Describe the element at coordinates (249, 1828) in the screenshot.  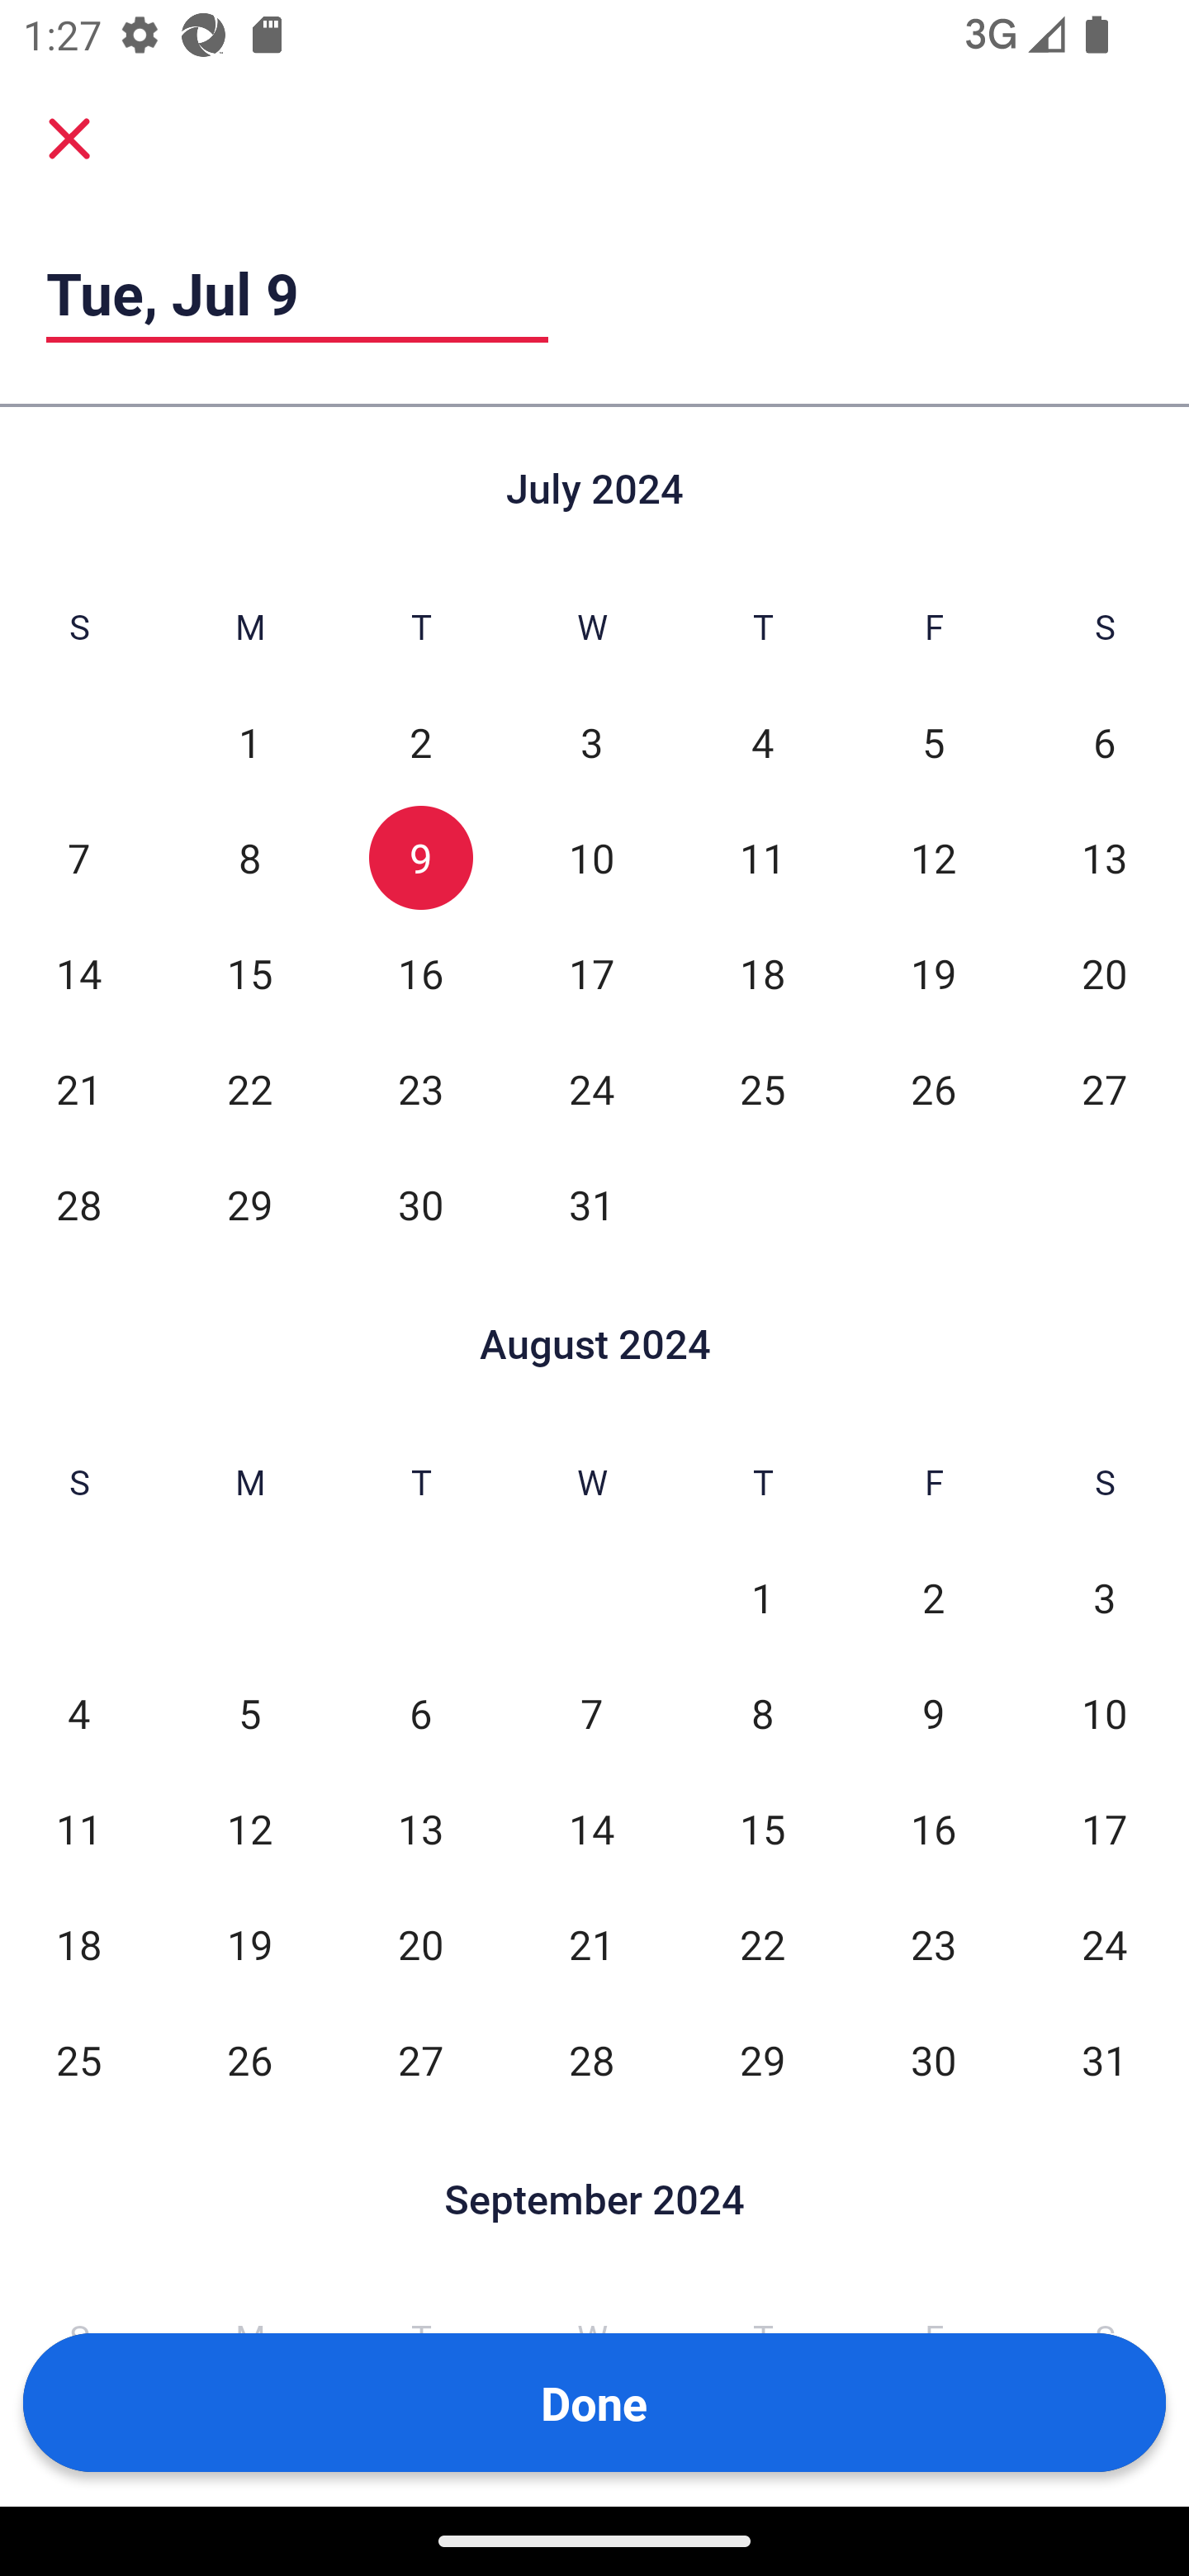
I see `12 Mon, Aug 12, Not Selected` at that location.